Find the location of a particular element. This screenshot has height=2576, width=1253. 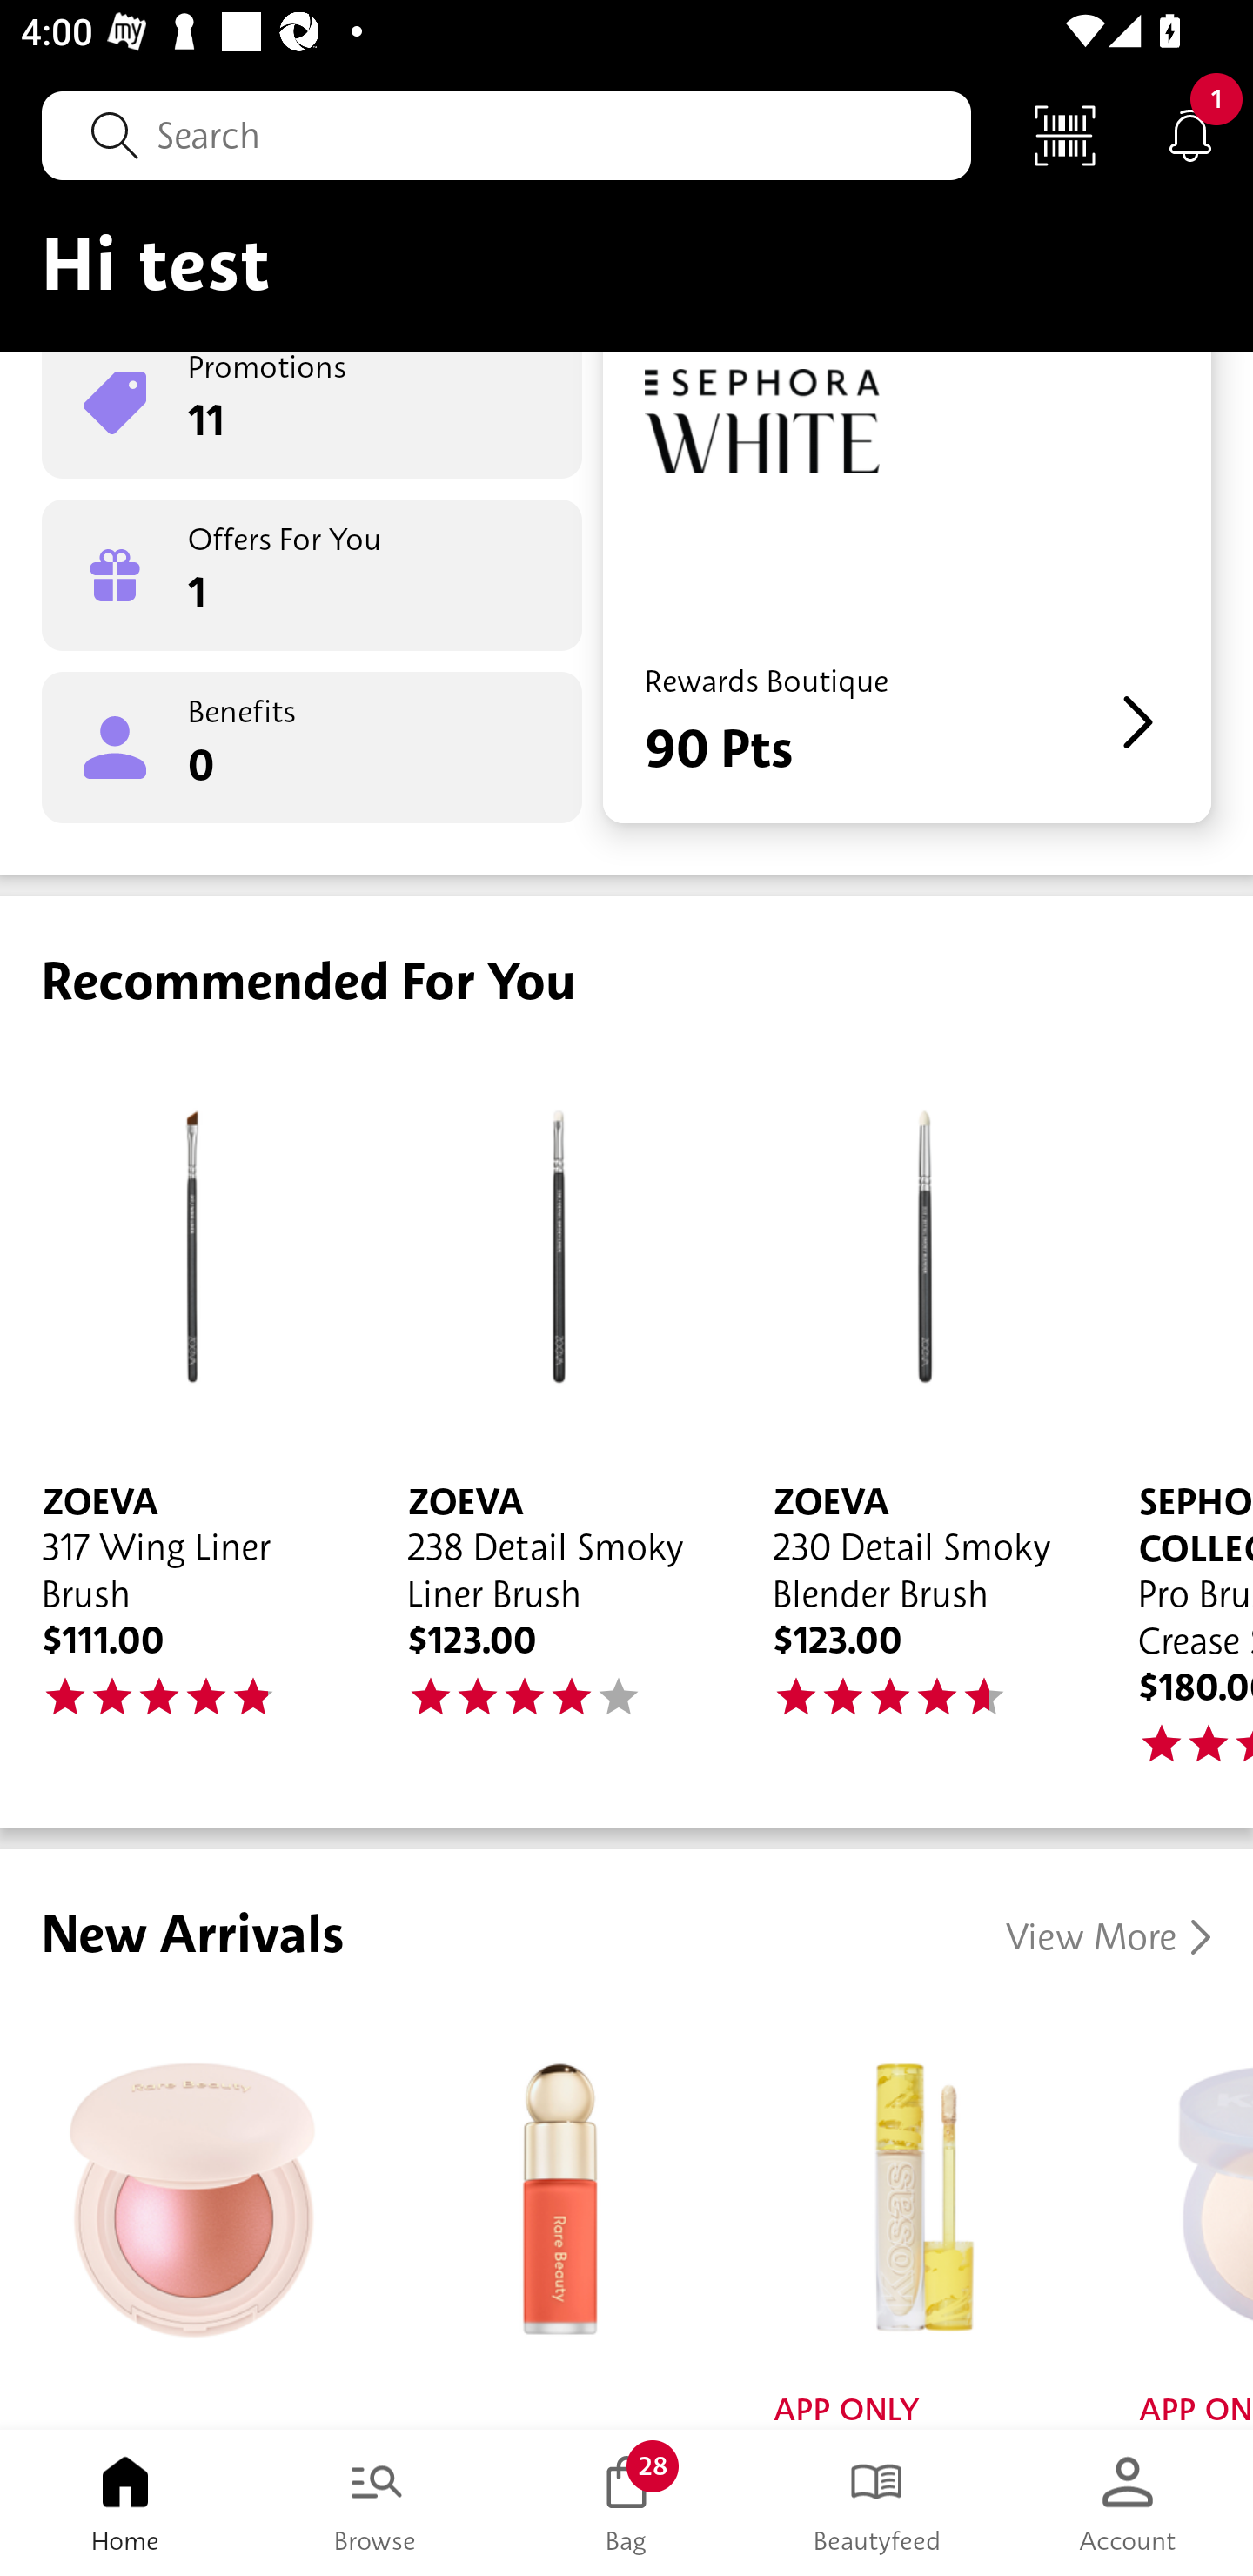

Promotions 11 is located at coordinates (312, 414).